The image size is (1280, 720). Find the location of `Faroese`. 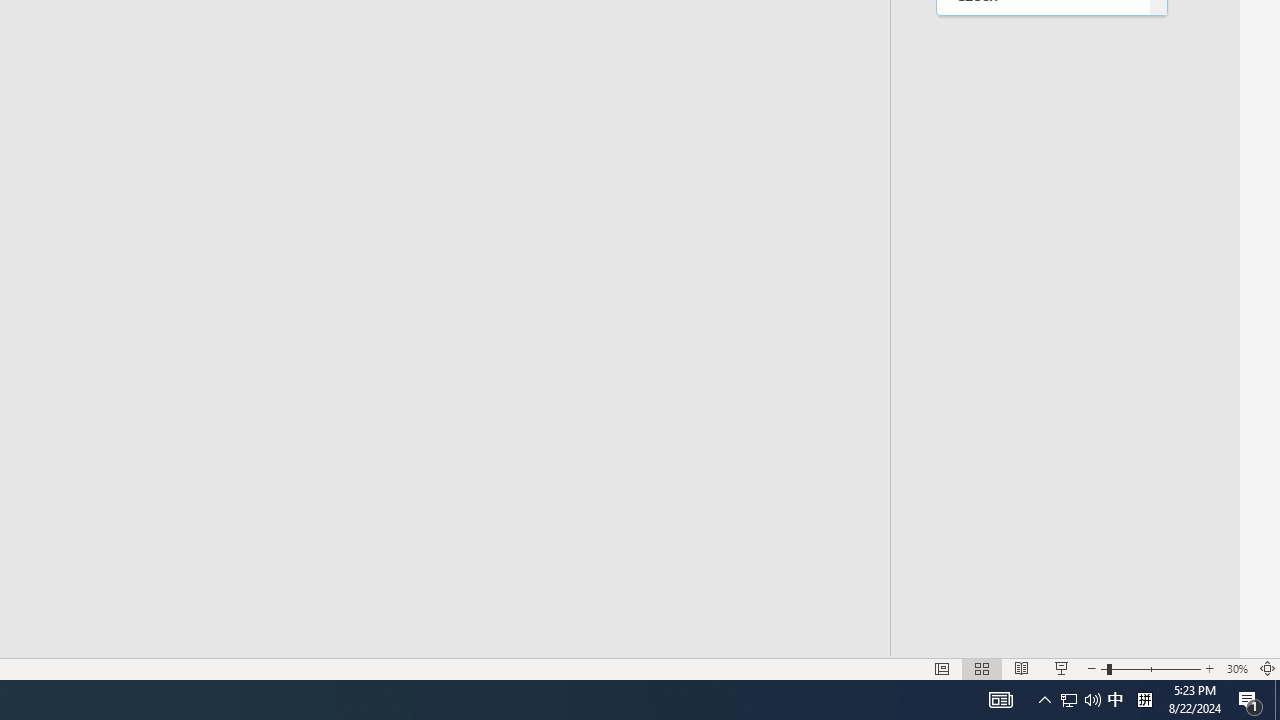

Faroese is located at coordinates (1042, 321).